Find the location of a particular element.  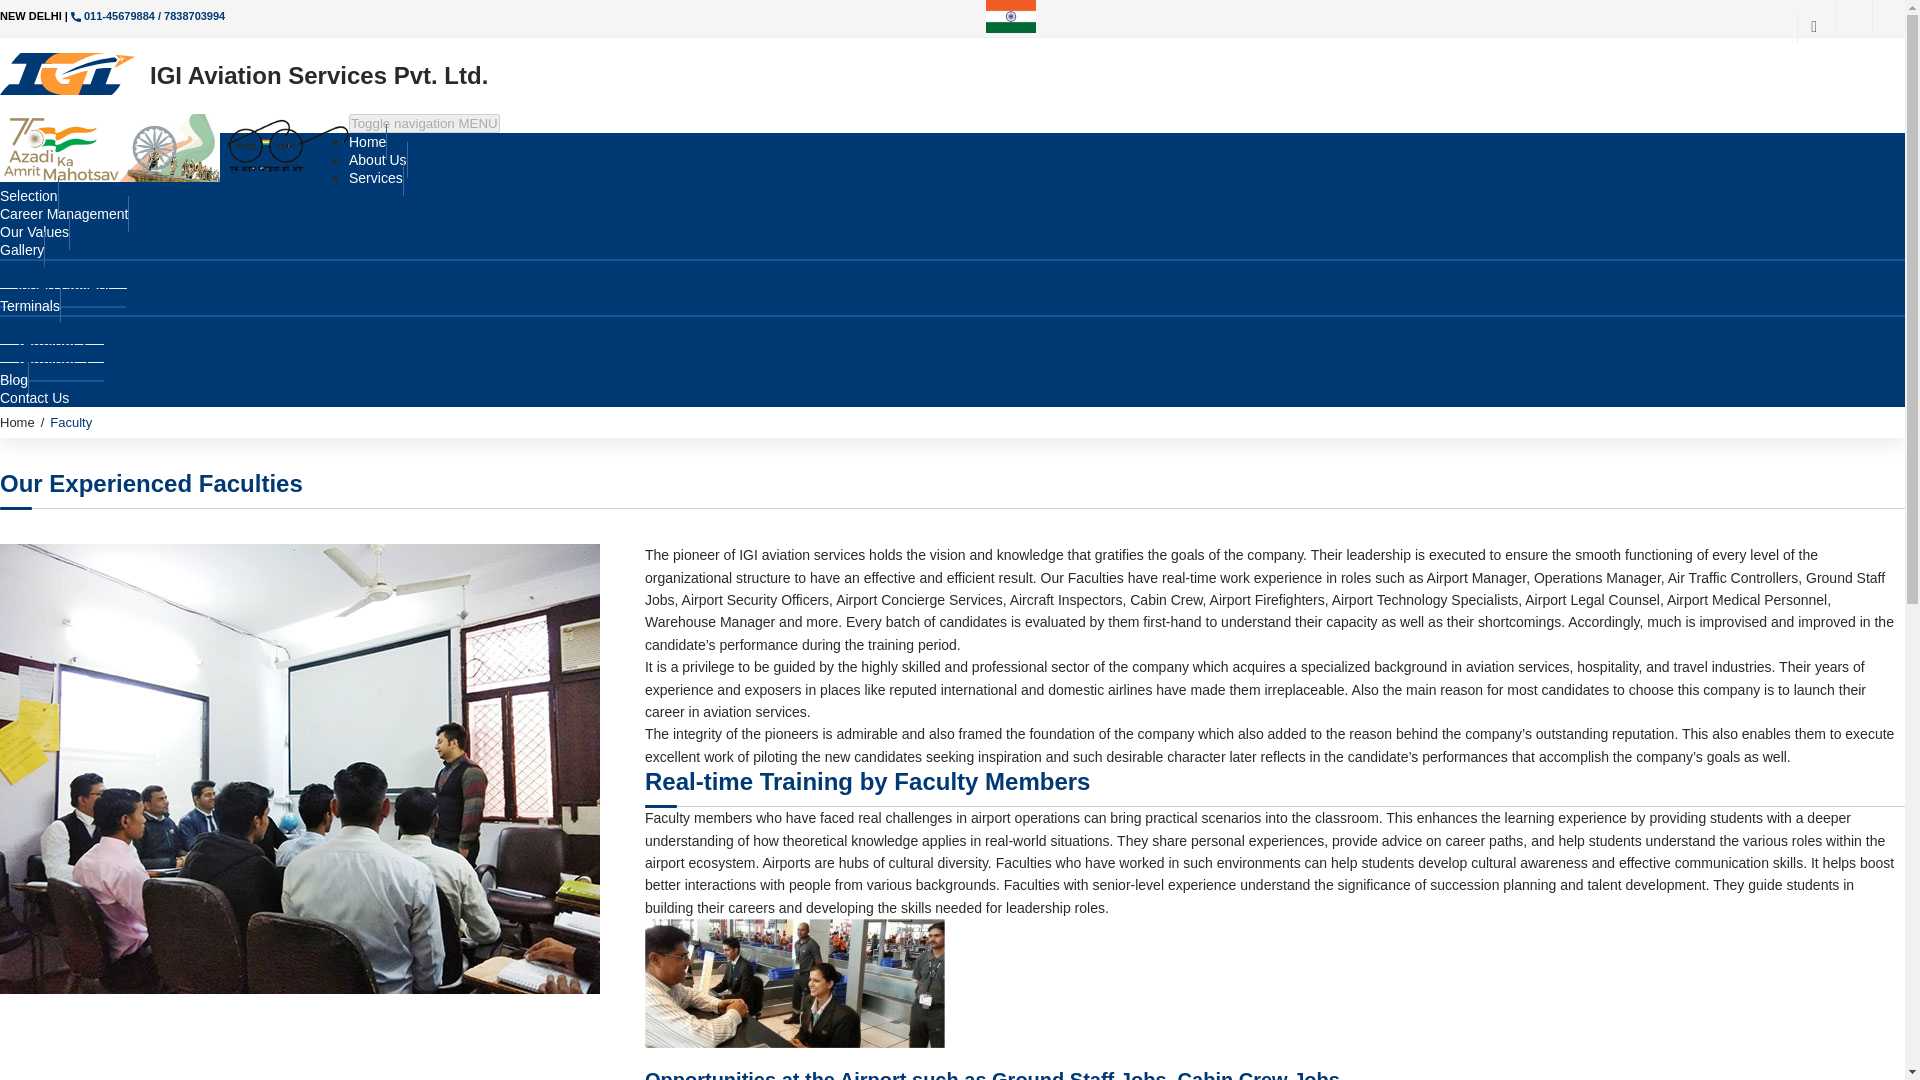

Selection is located at coordinates (30, 196).